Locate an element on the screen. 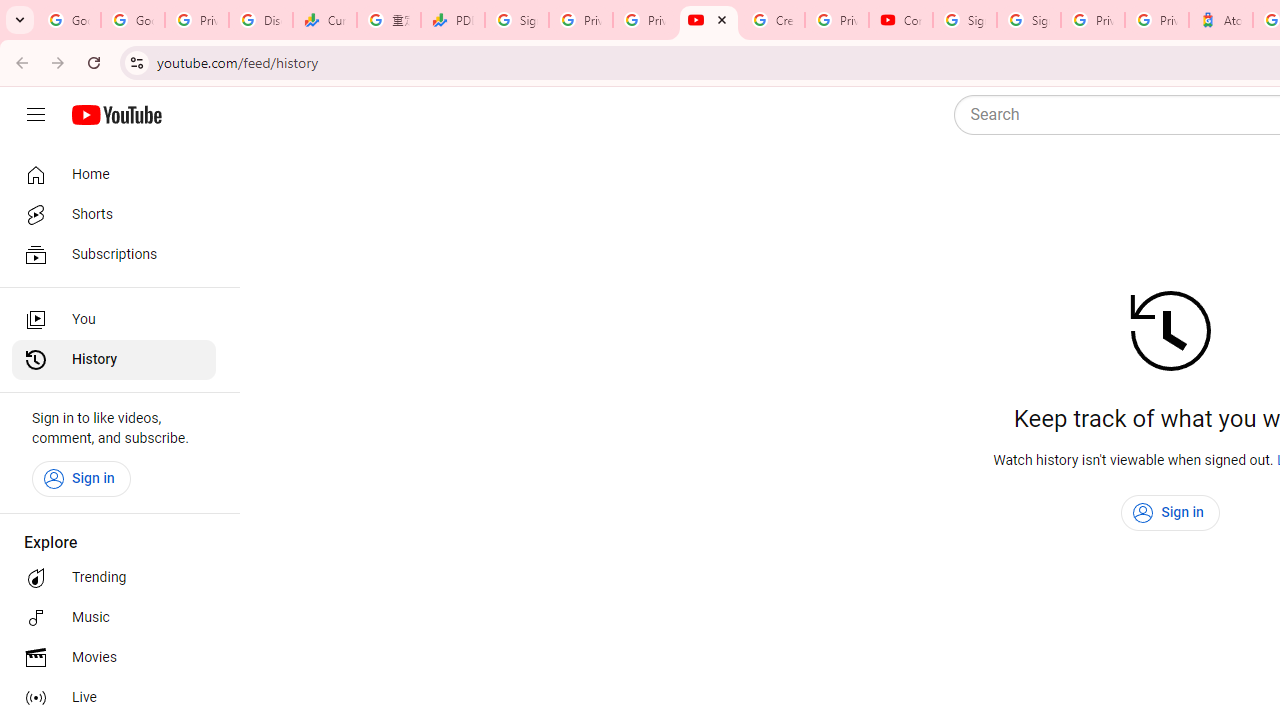 The image size is (1280, 720). Live is located at coordinates (114, 698).